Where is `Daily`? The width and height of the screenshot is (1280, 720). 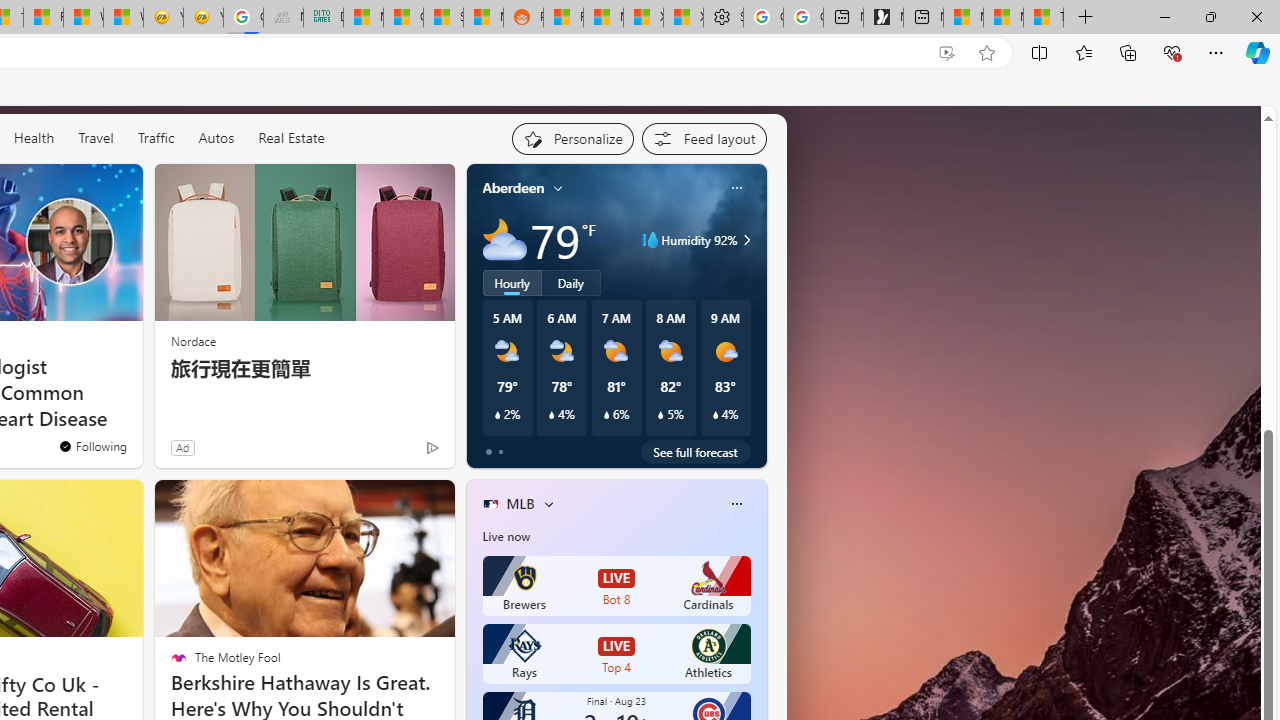 Daily is located at coordinates (571, 282).